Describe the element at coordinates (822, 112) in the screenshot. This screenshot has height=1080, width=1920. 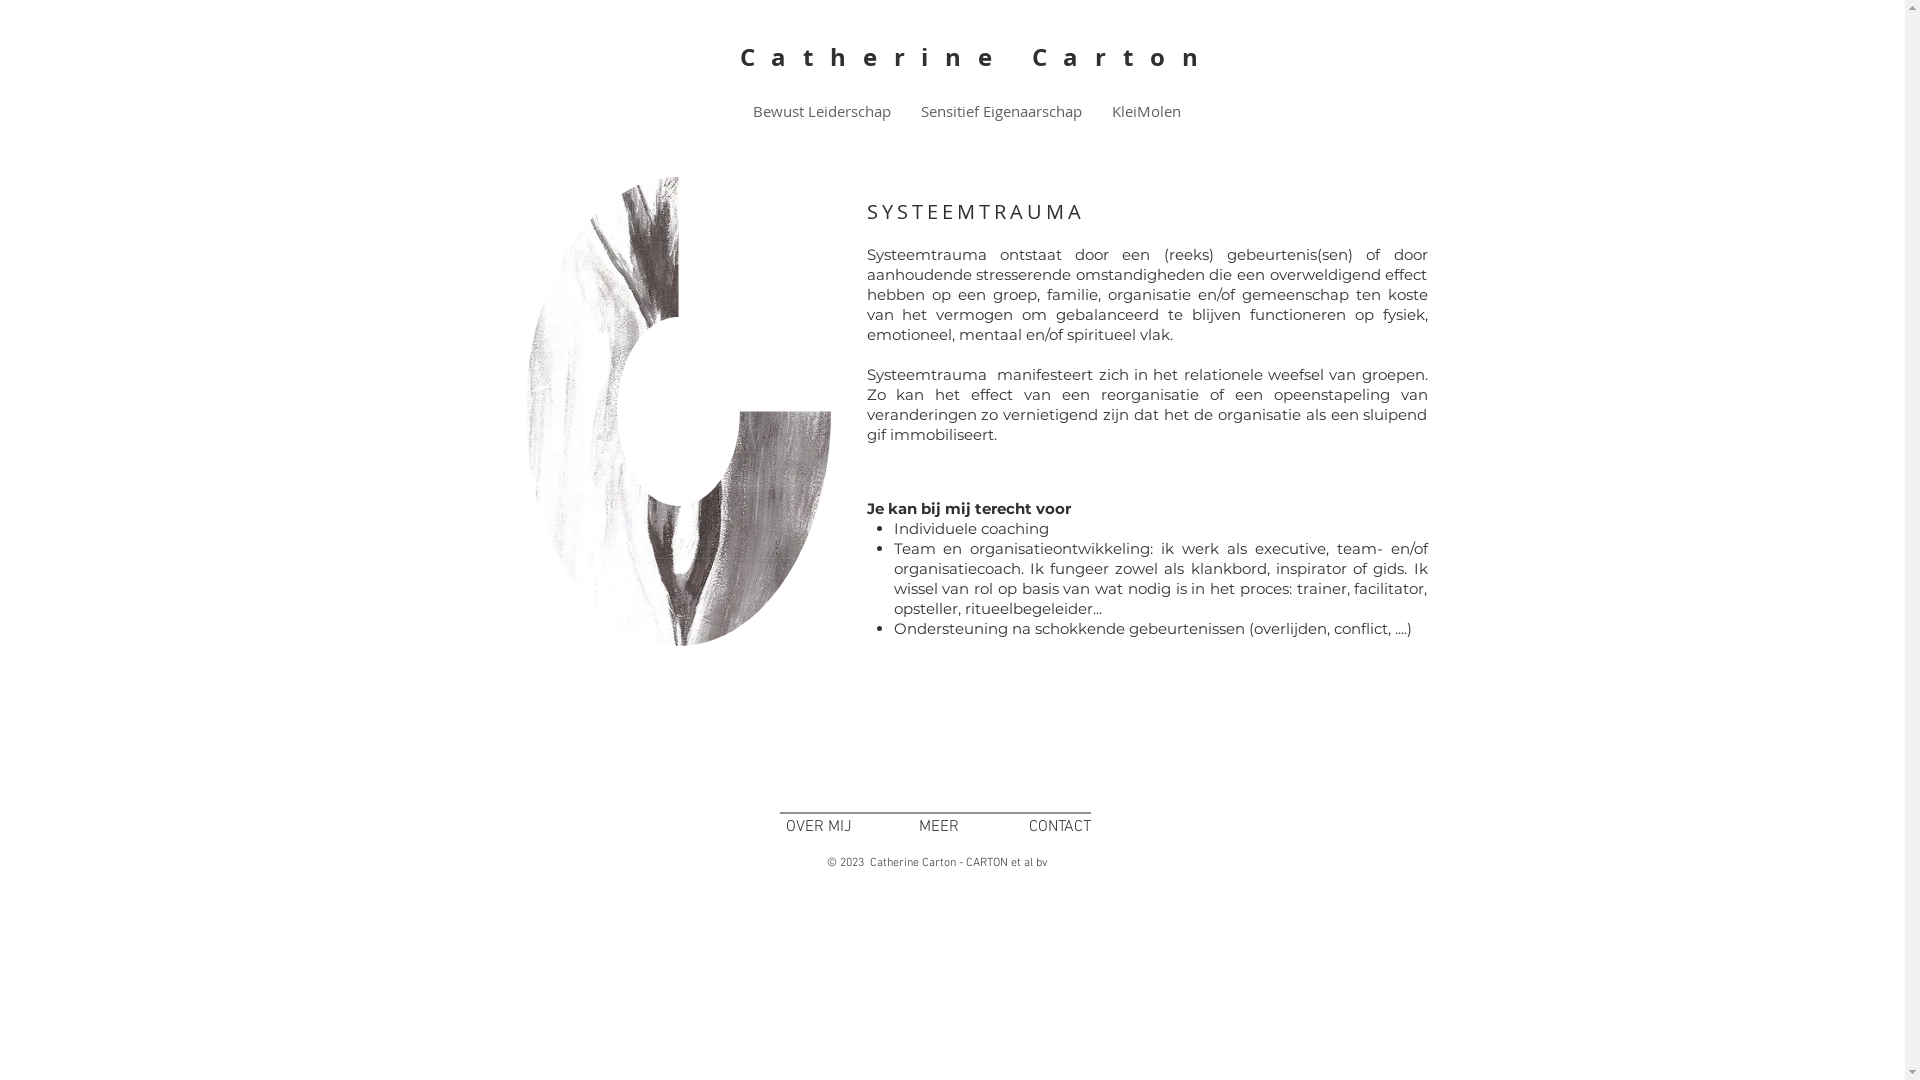
I see `Bewust Leiderschap` at that location.